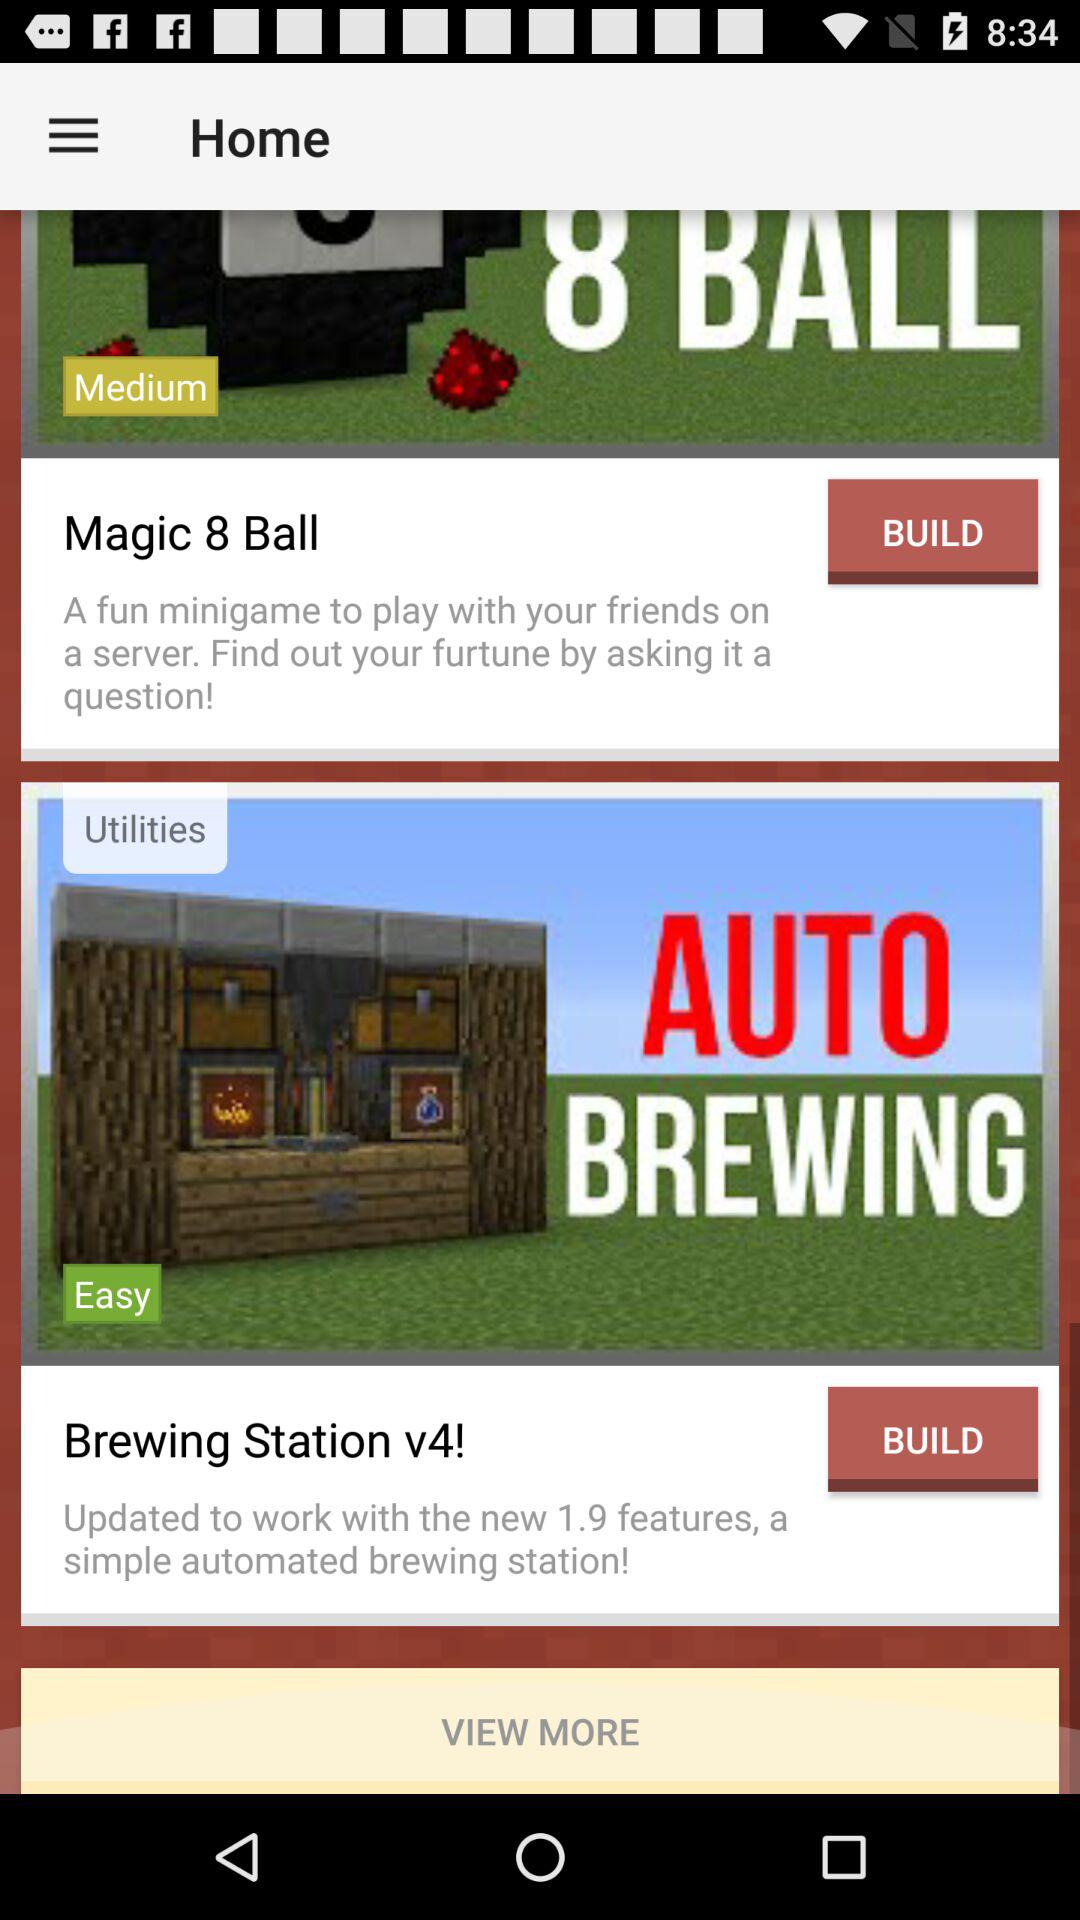 The image size is (1080, 1920). I want to click on press the view more icon, so click(540, 1730).